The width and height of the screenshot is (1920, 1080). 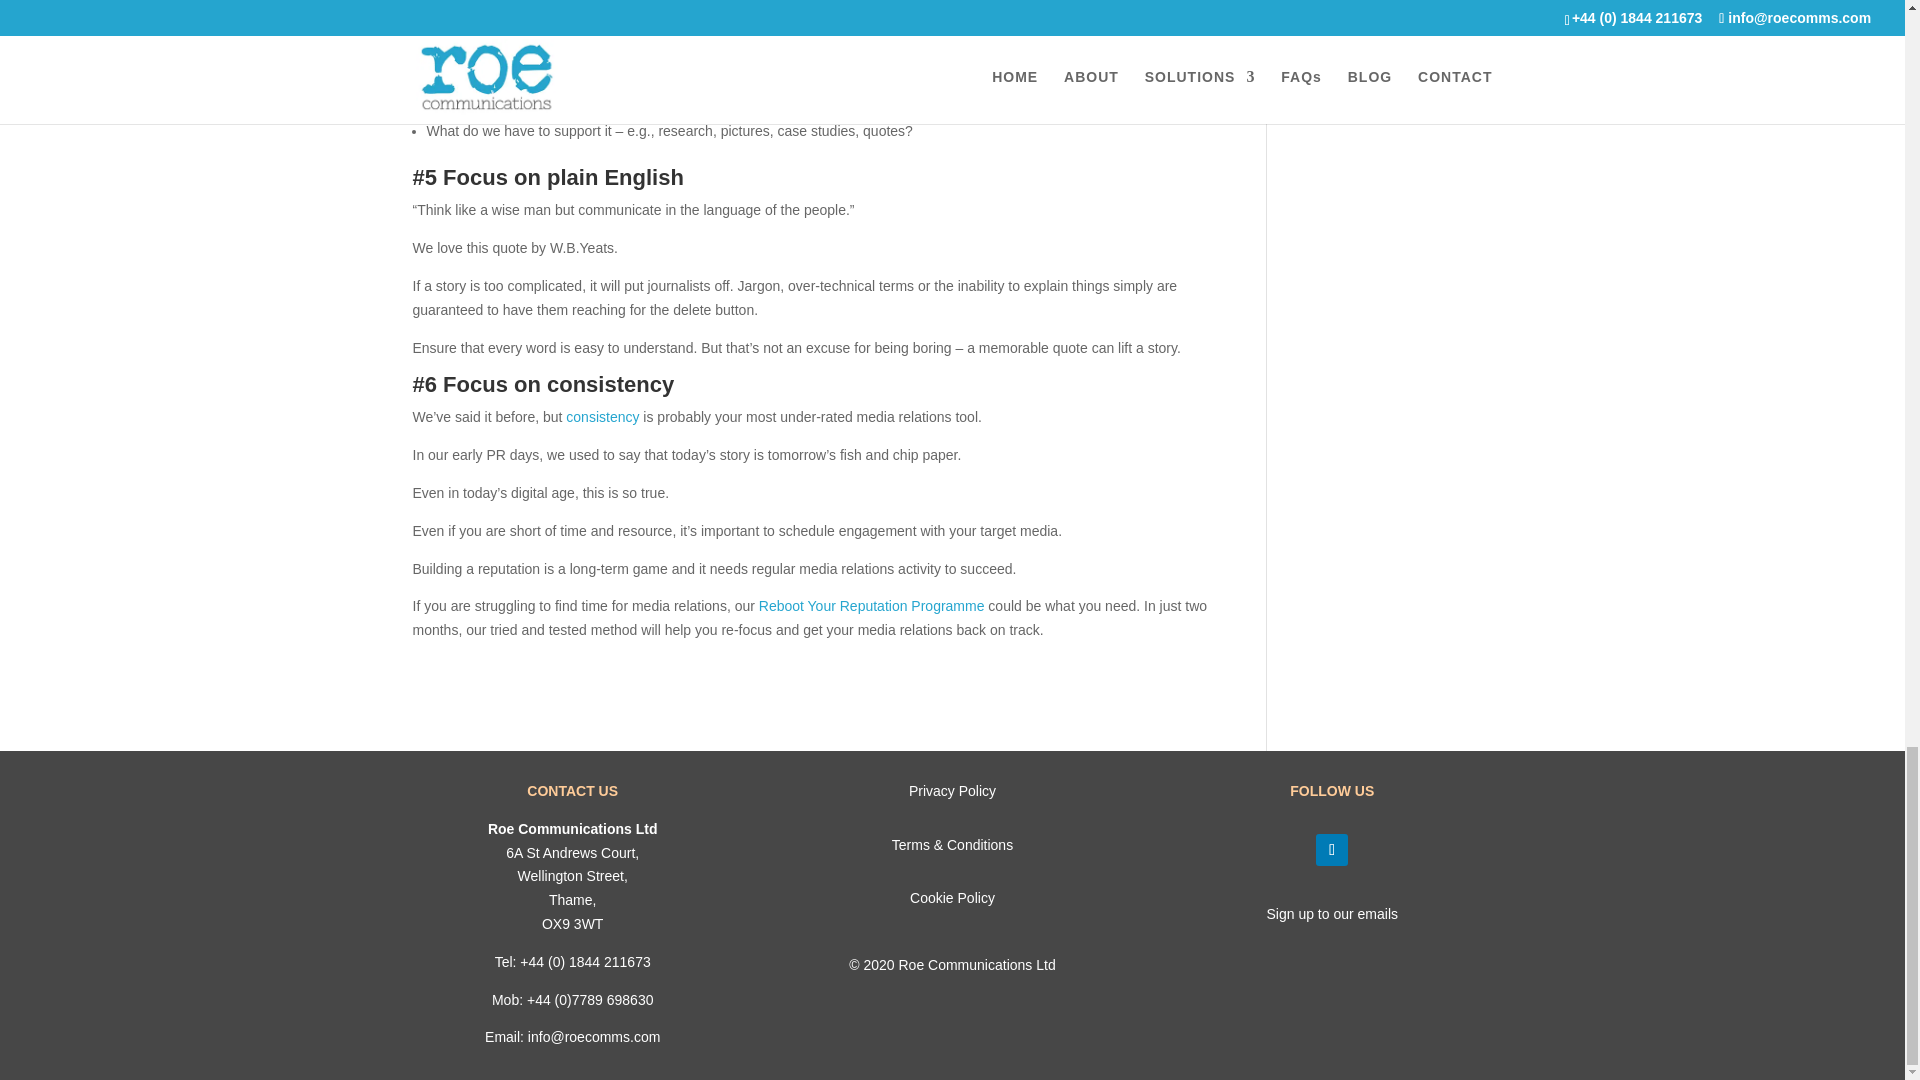 I want to click on Reboot Your Reputation Programme, so click(x=871, y=606).